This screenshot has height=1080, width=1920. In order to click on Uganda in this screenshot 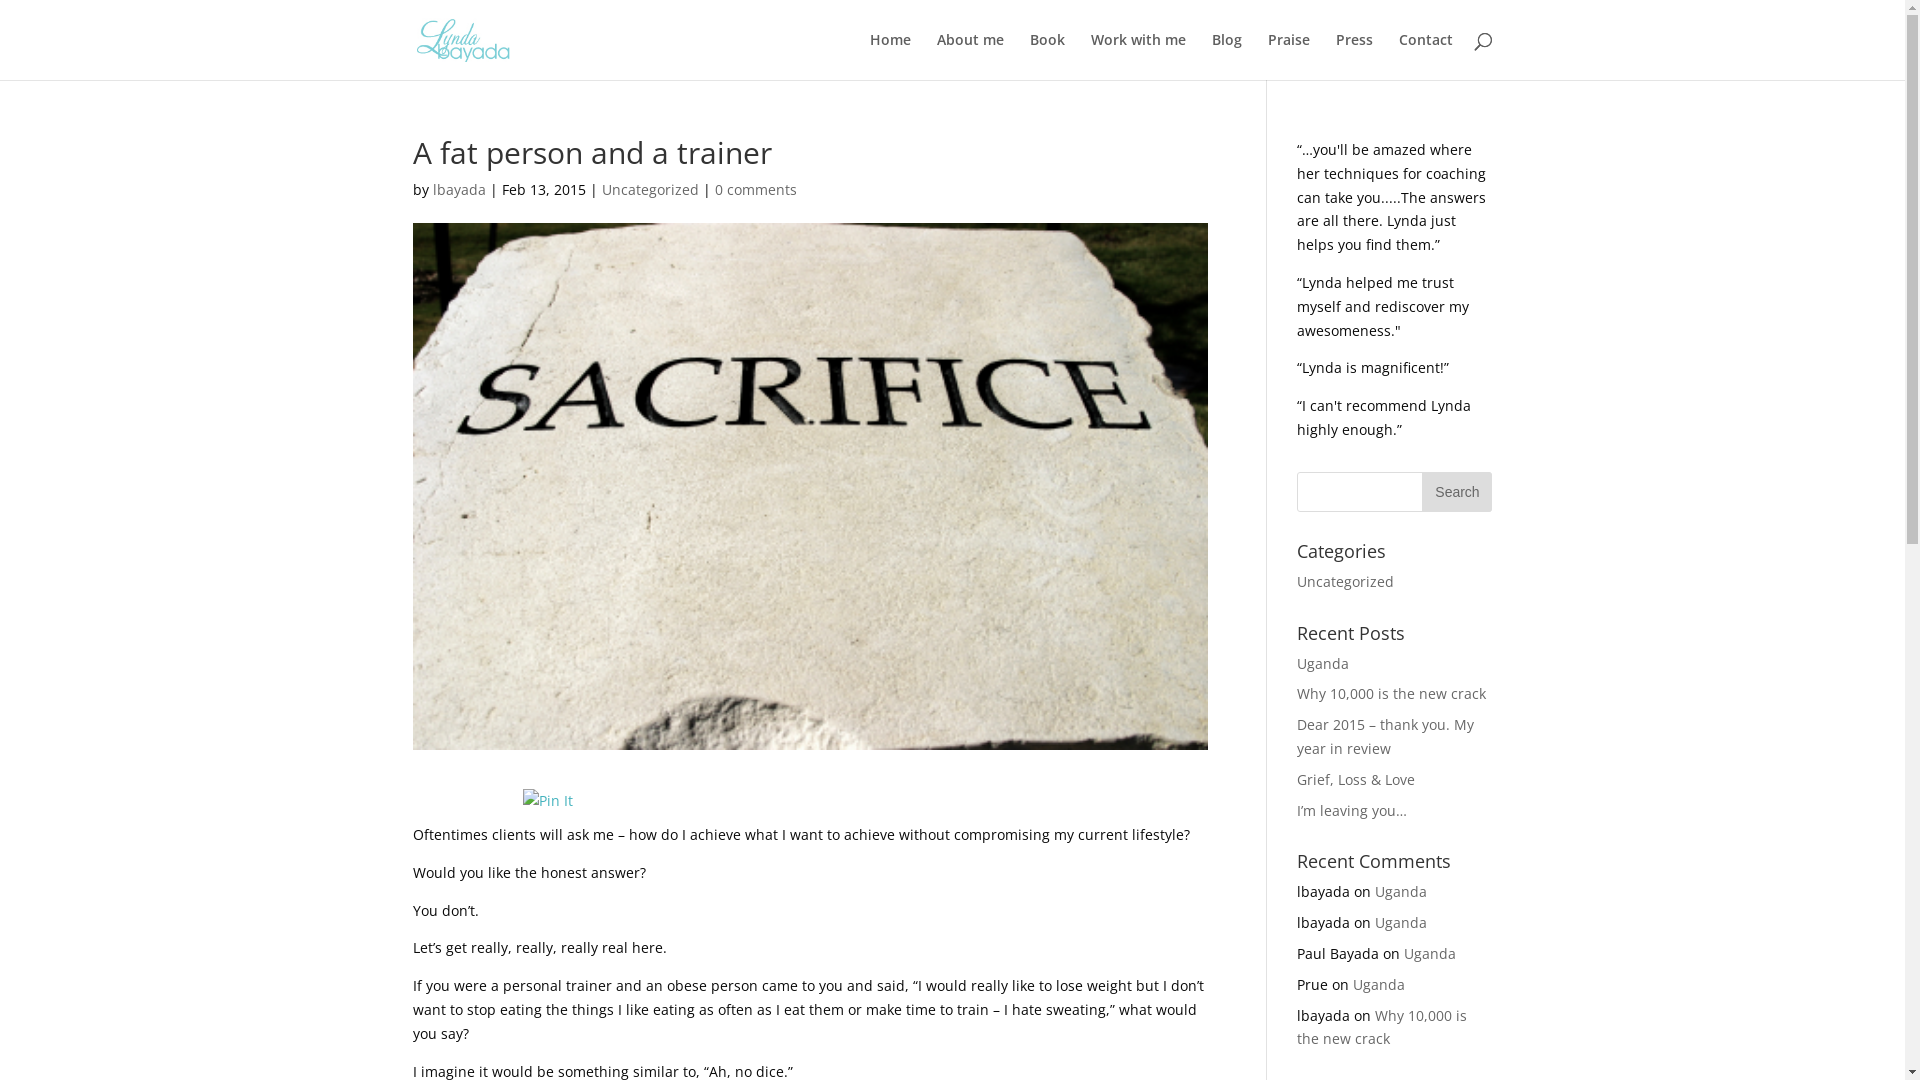, I will do `click(1379, 984)`.